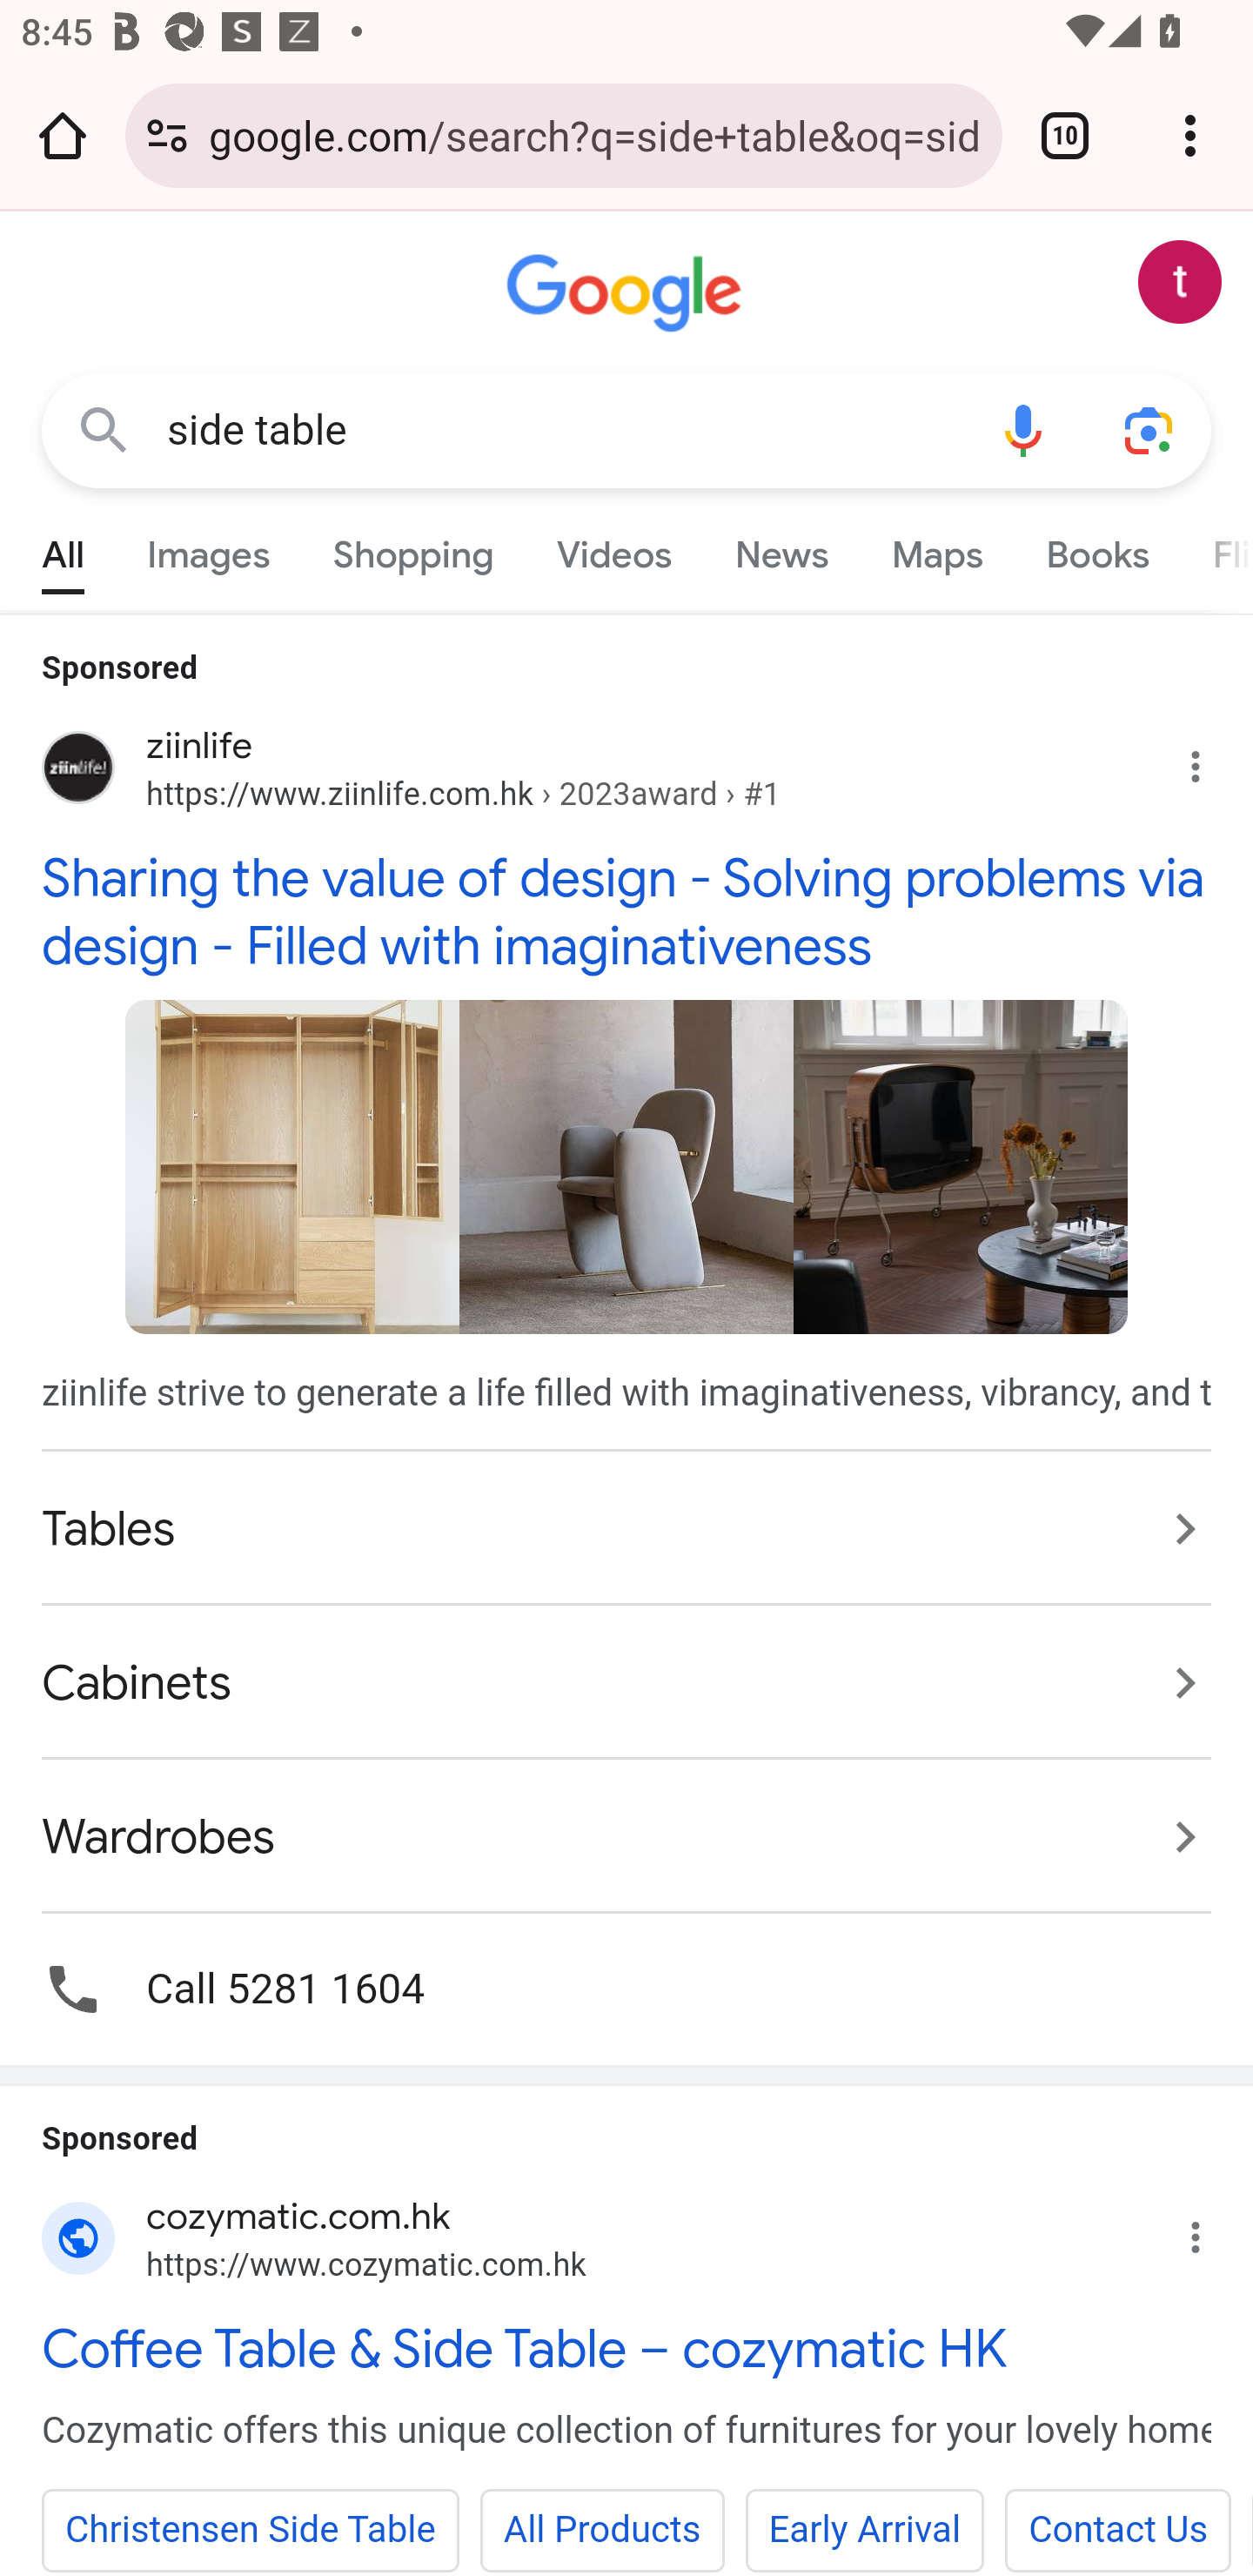 This screenshot has width=1253, height=2576. I want to click on Google Search, so click(104, 432).